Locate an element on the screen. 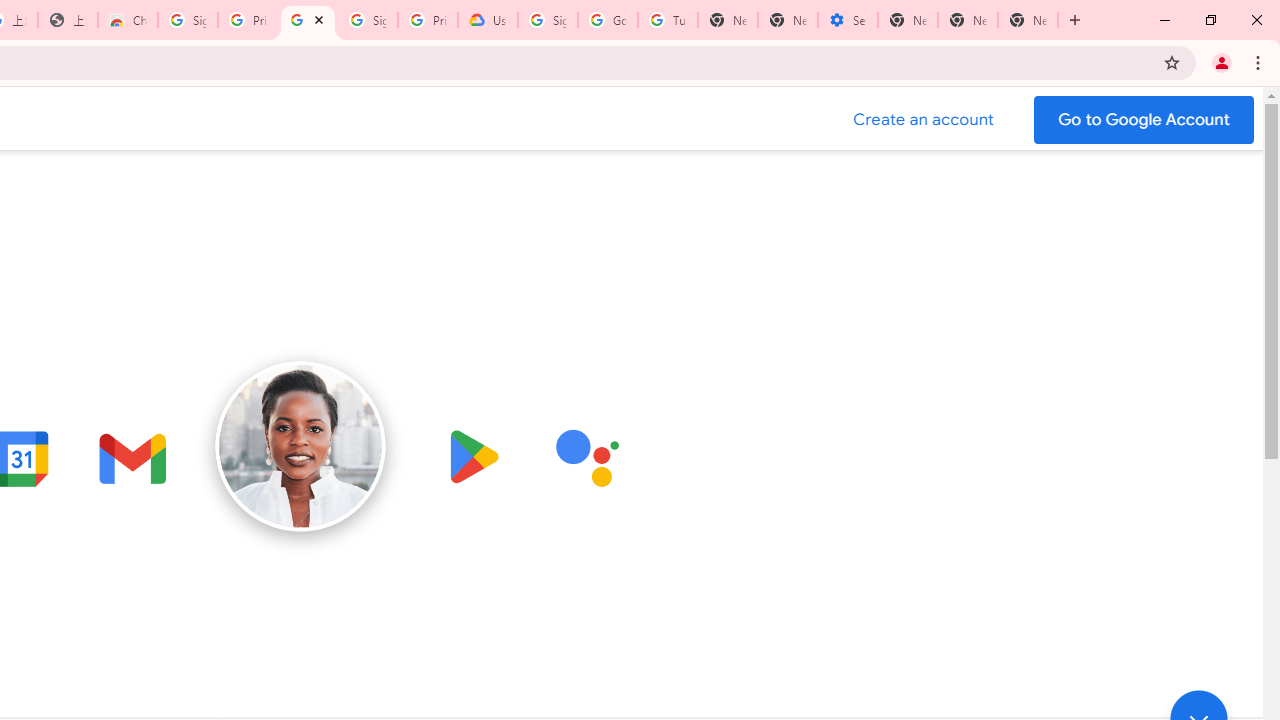  Google Account Help is located at coordinates (608, 20).